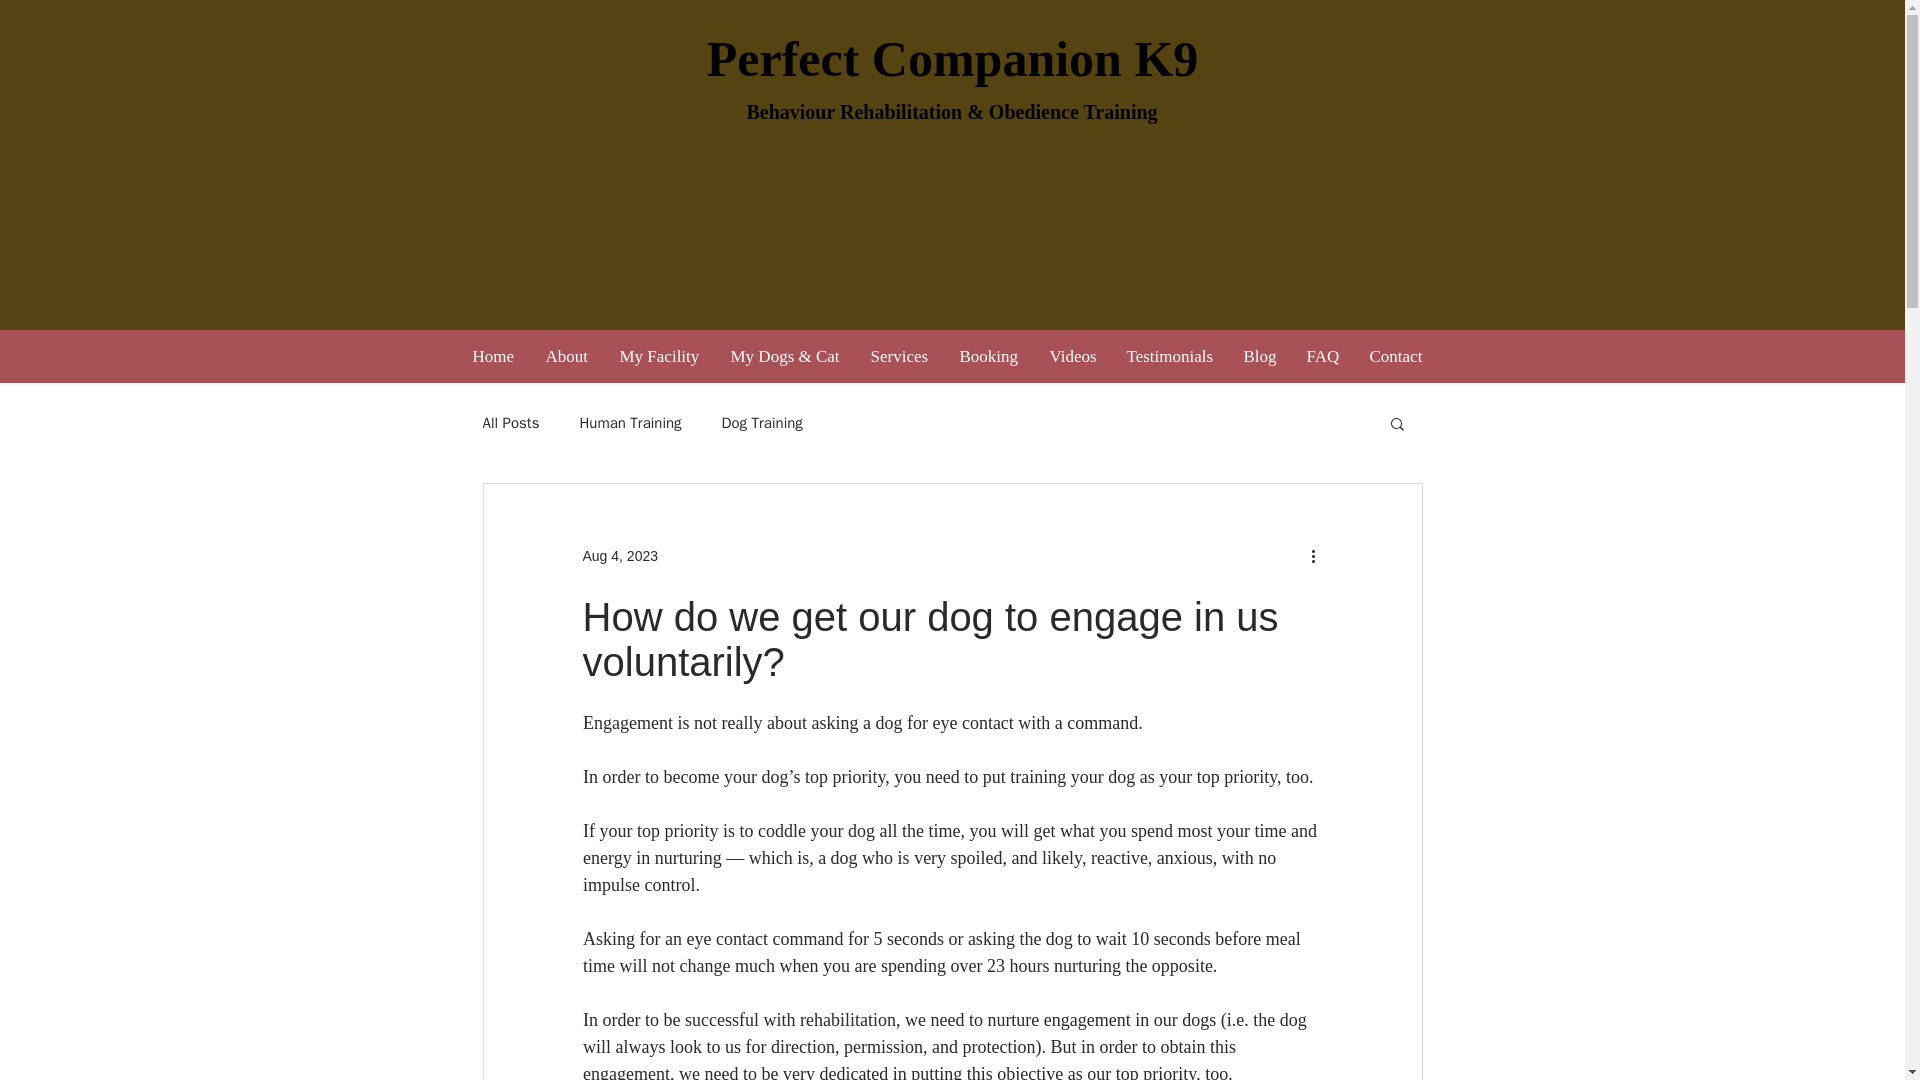 This screenshot has height=1080, width=1920. Describe the element at coordinates (498, 356) in the screenshot. I see `Home` at that location.